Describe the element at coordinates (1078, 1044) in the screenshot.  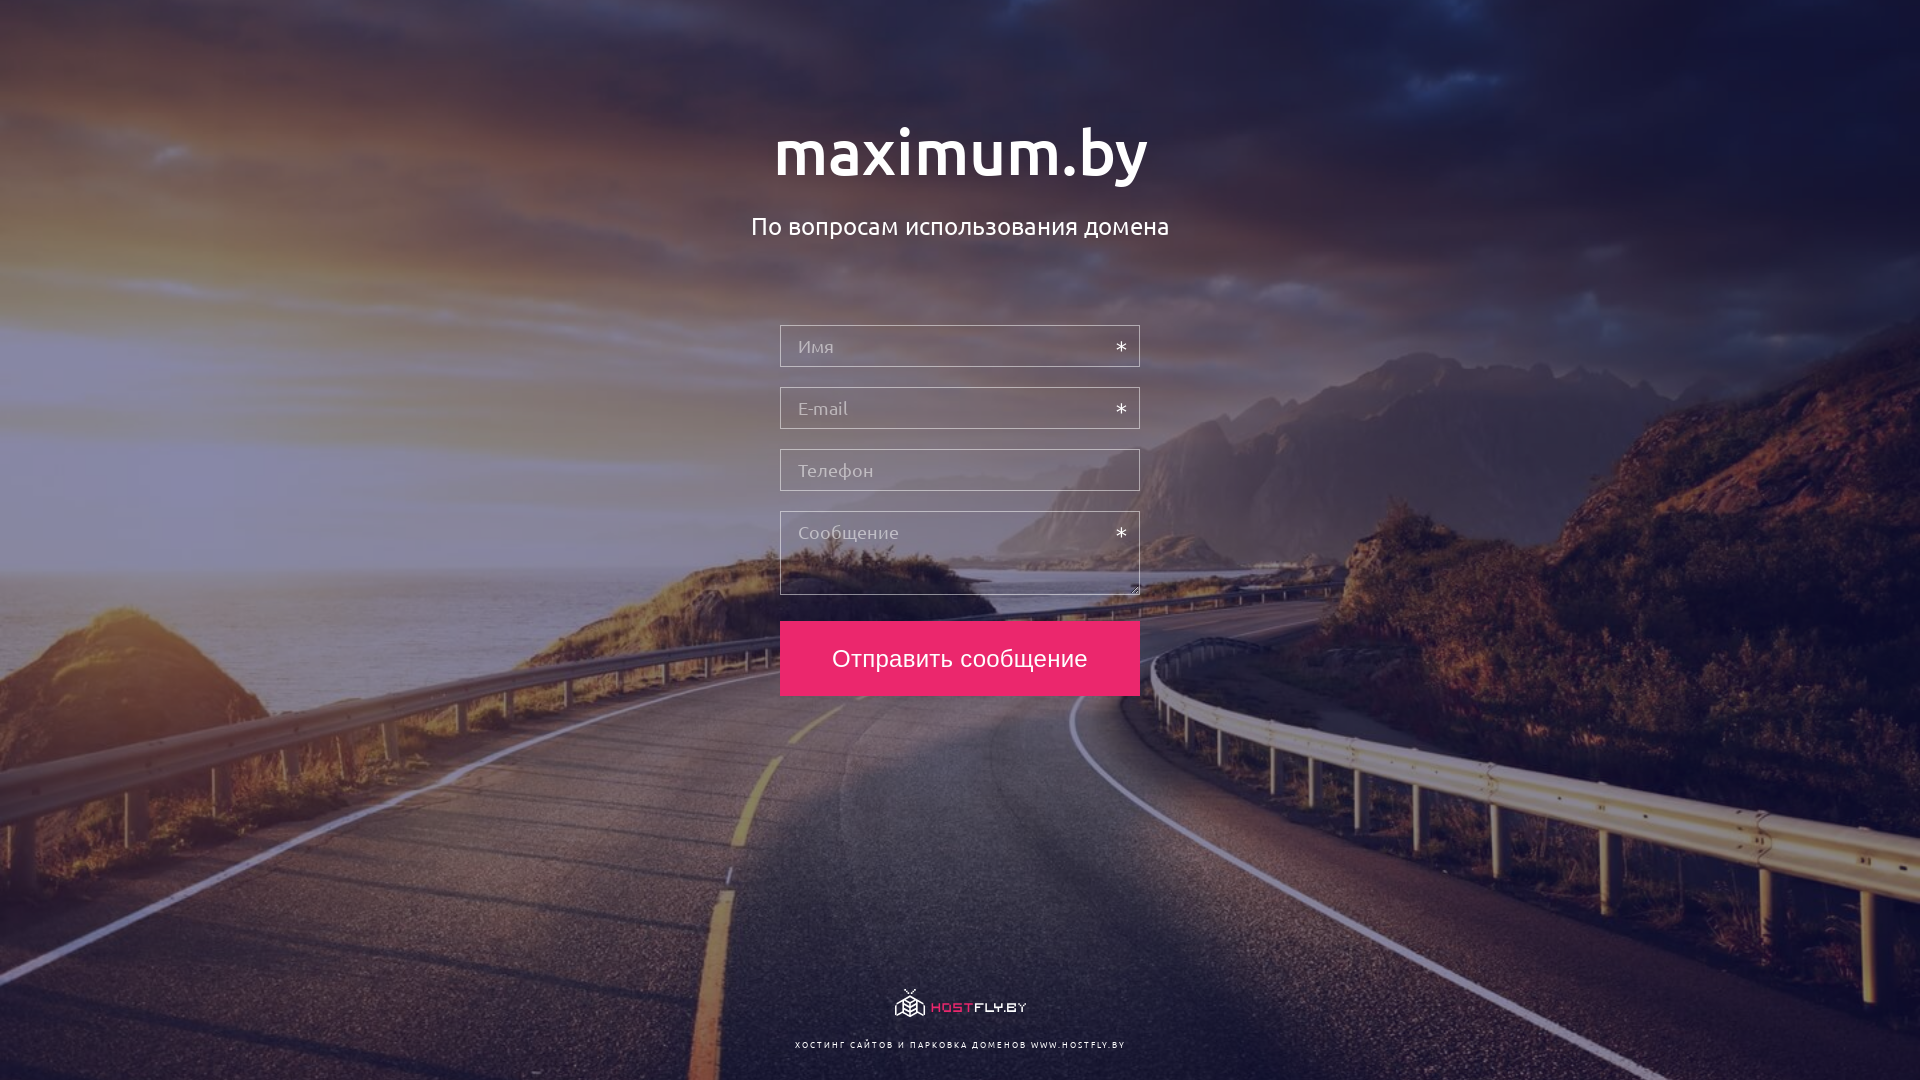
I see `WWW.HOSTFLY.BY` at that location.